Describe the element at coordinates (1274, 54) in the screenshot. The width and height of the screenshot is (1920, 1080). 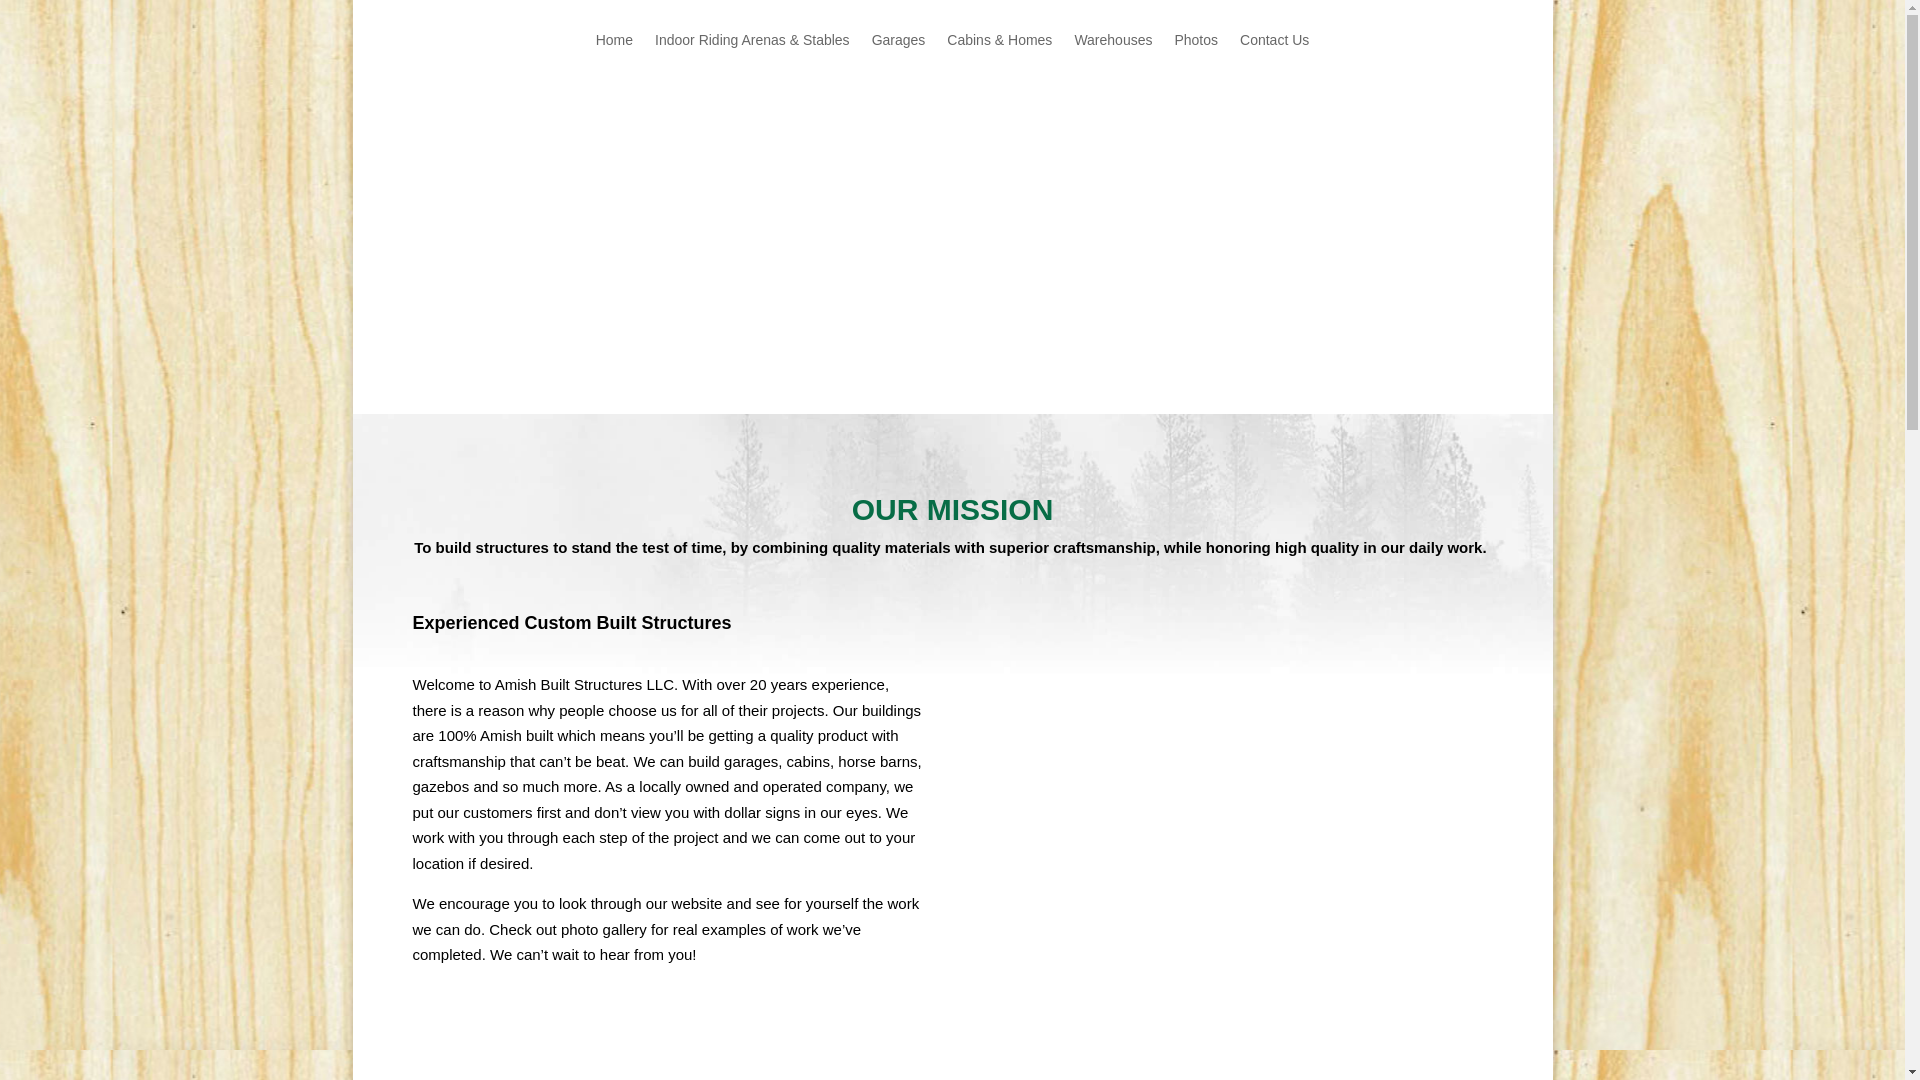
I see `Contact Us` at that location.